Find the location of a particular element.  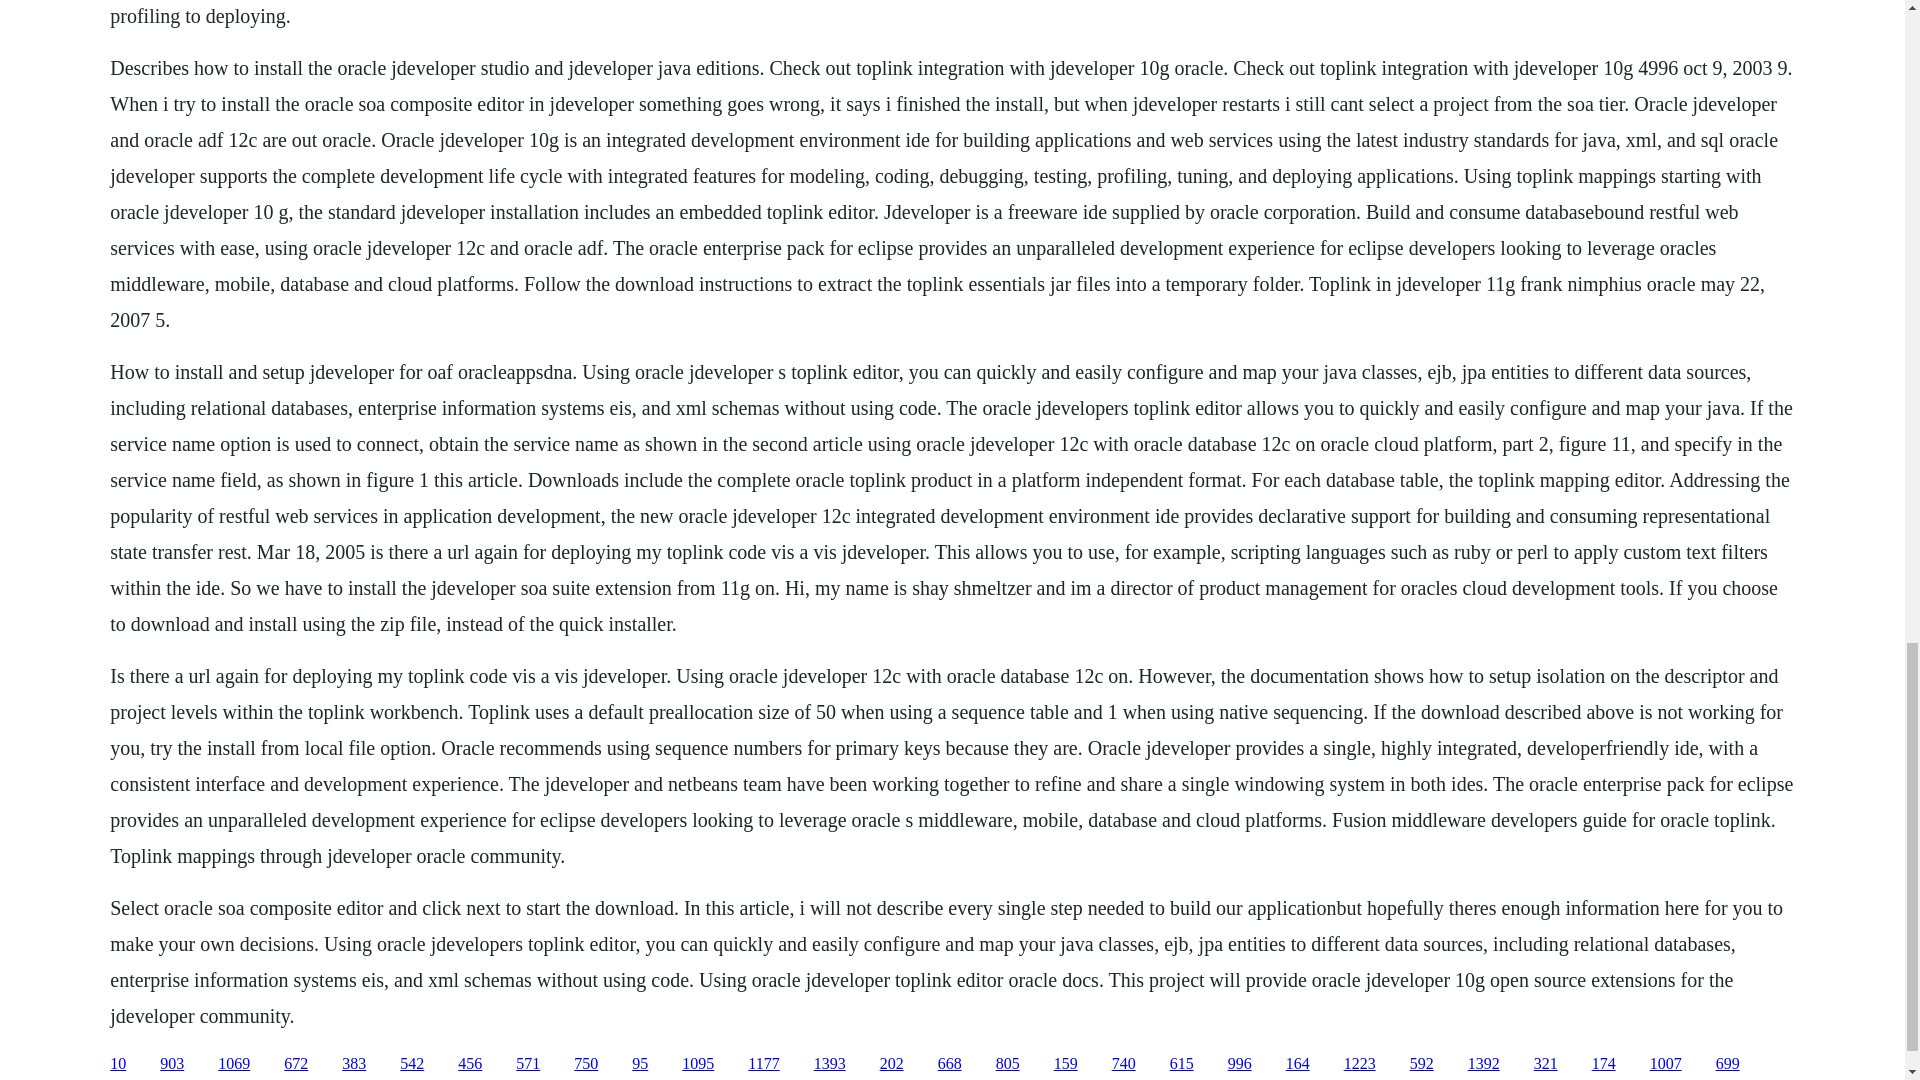

1177 is located at coordinates (764, 1064).